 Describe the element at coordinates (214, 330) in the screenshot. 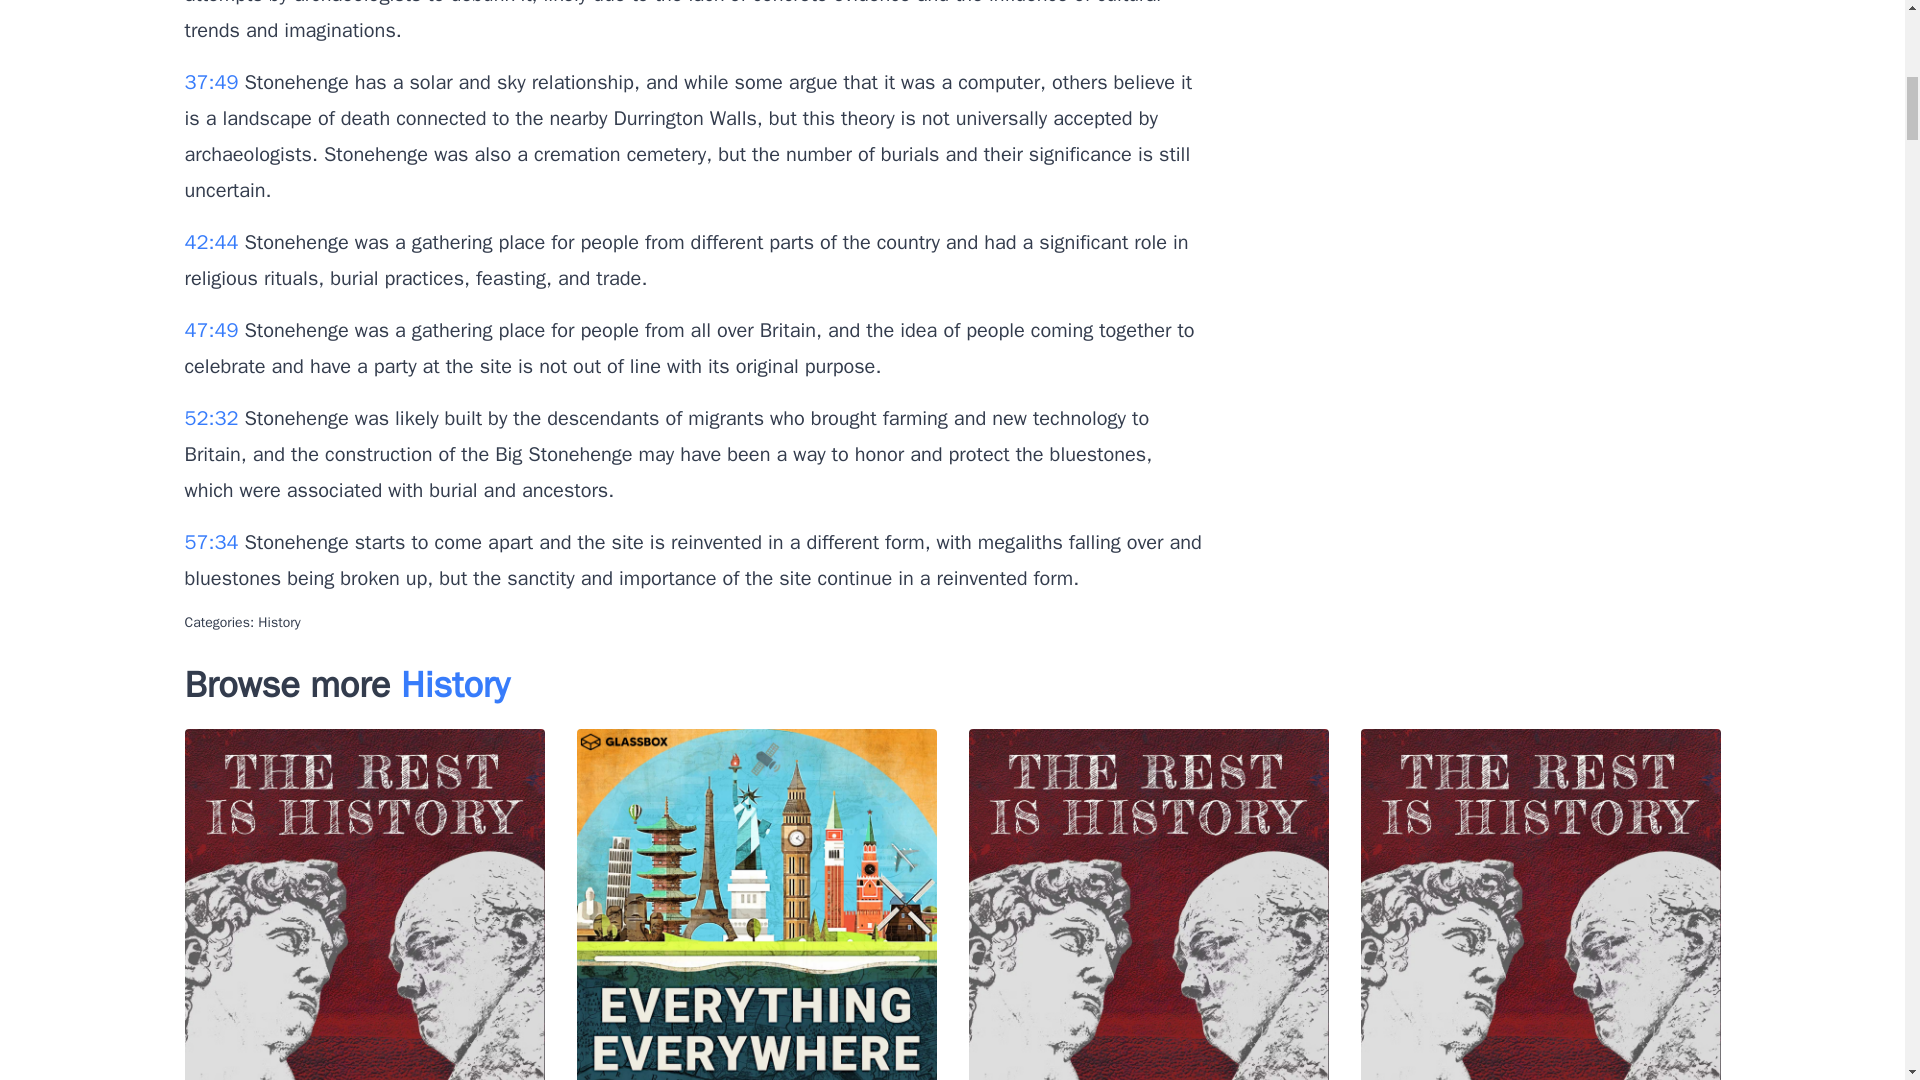

I see `47:49` at that location.